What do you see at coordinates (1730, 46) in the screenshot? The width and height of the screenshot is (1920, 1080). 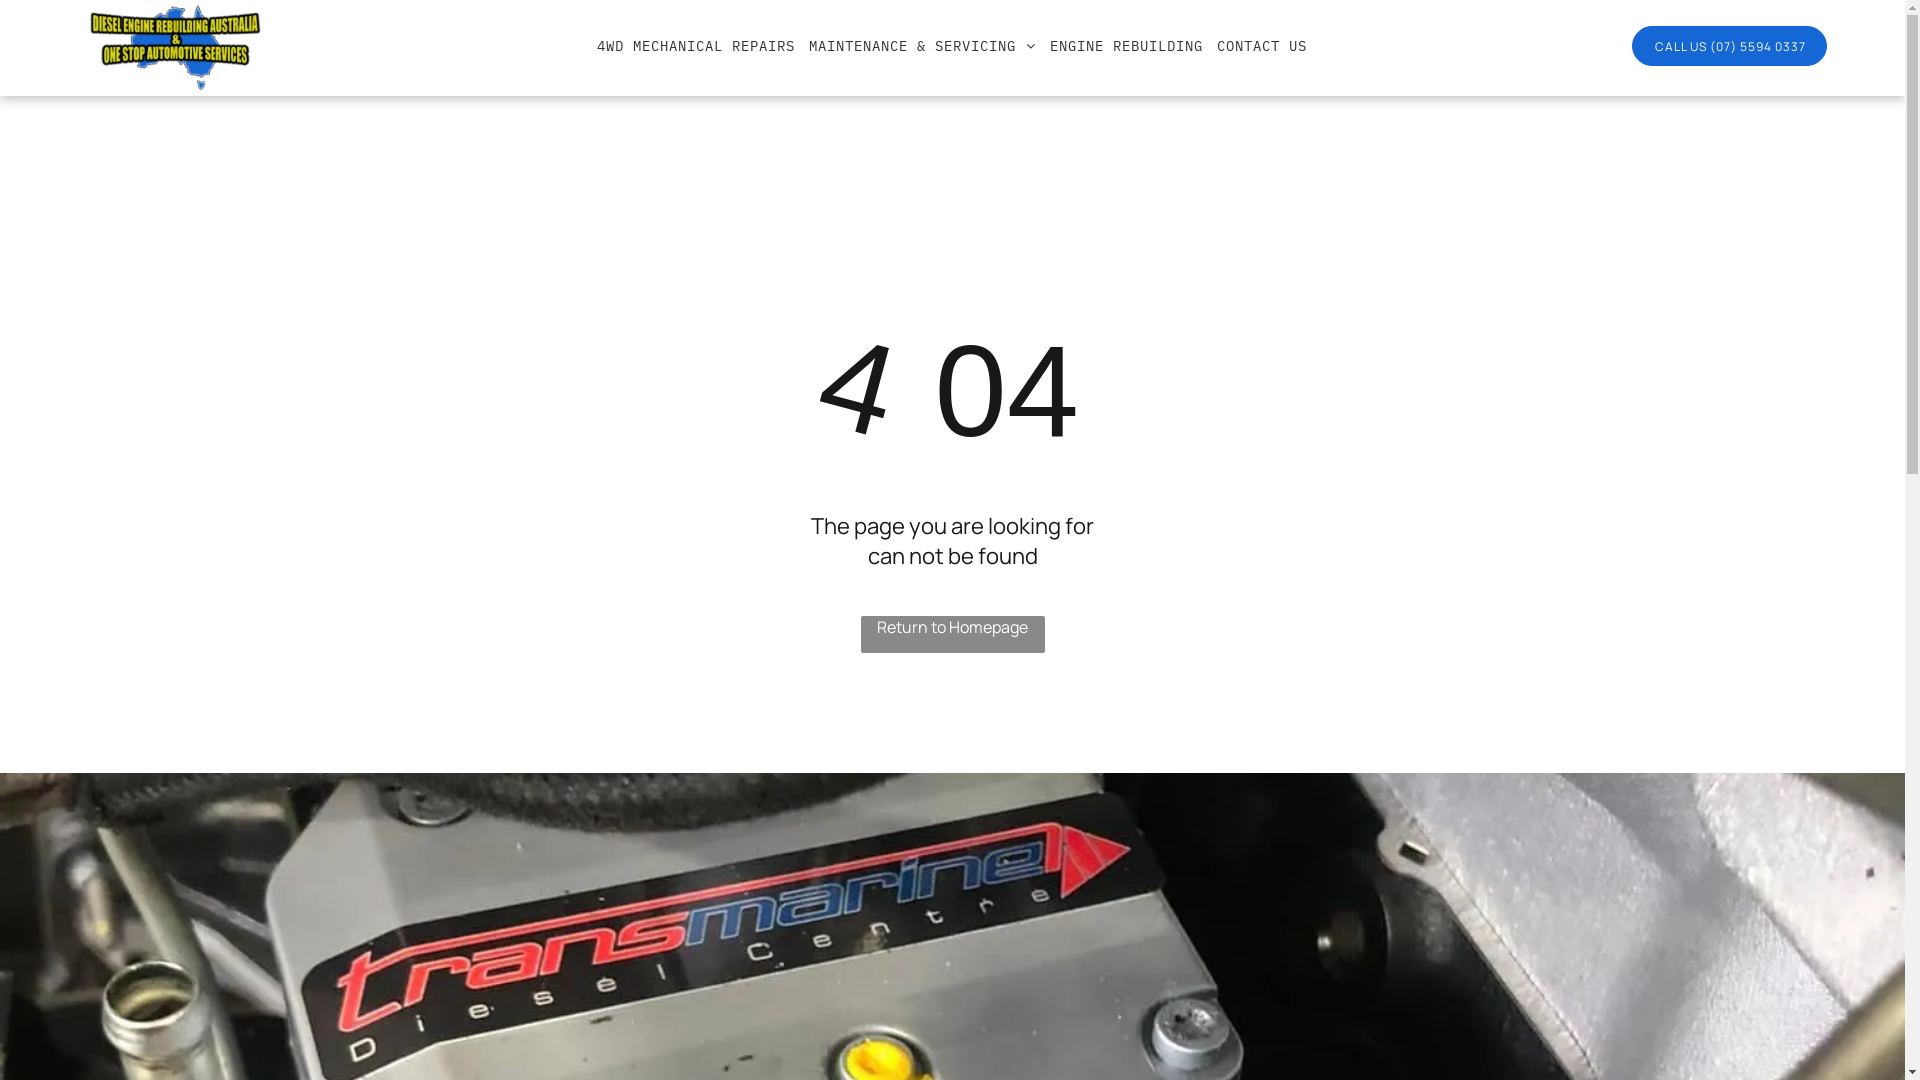 I see `CALL US (07) 5594 0337` at bounding box center [1730, 46].